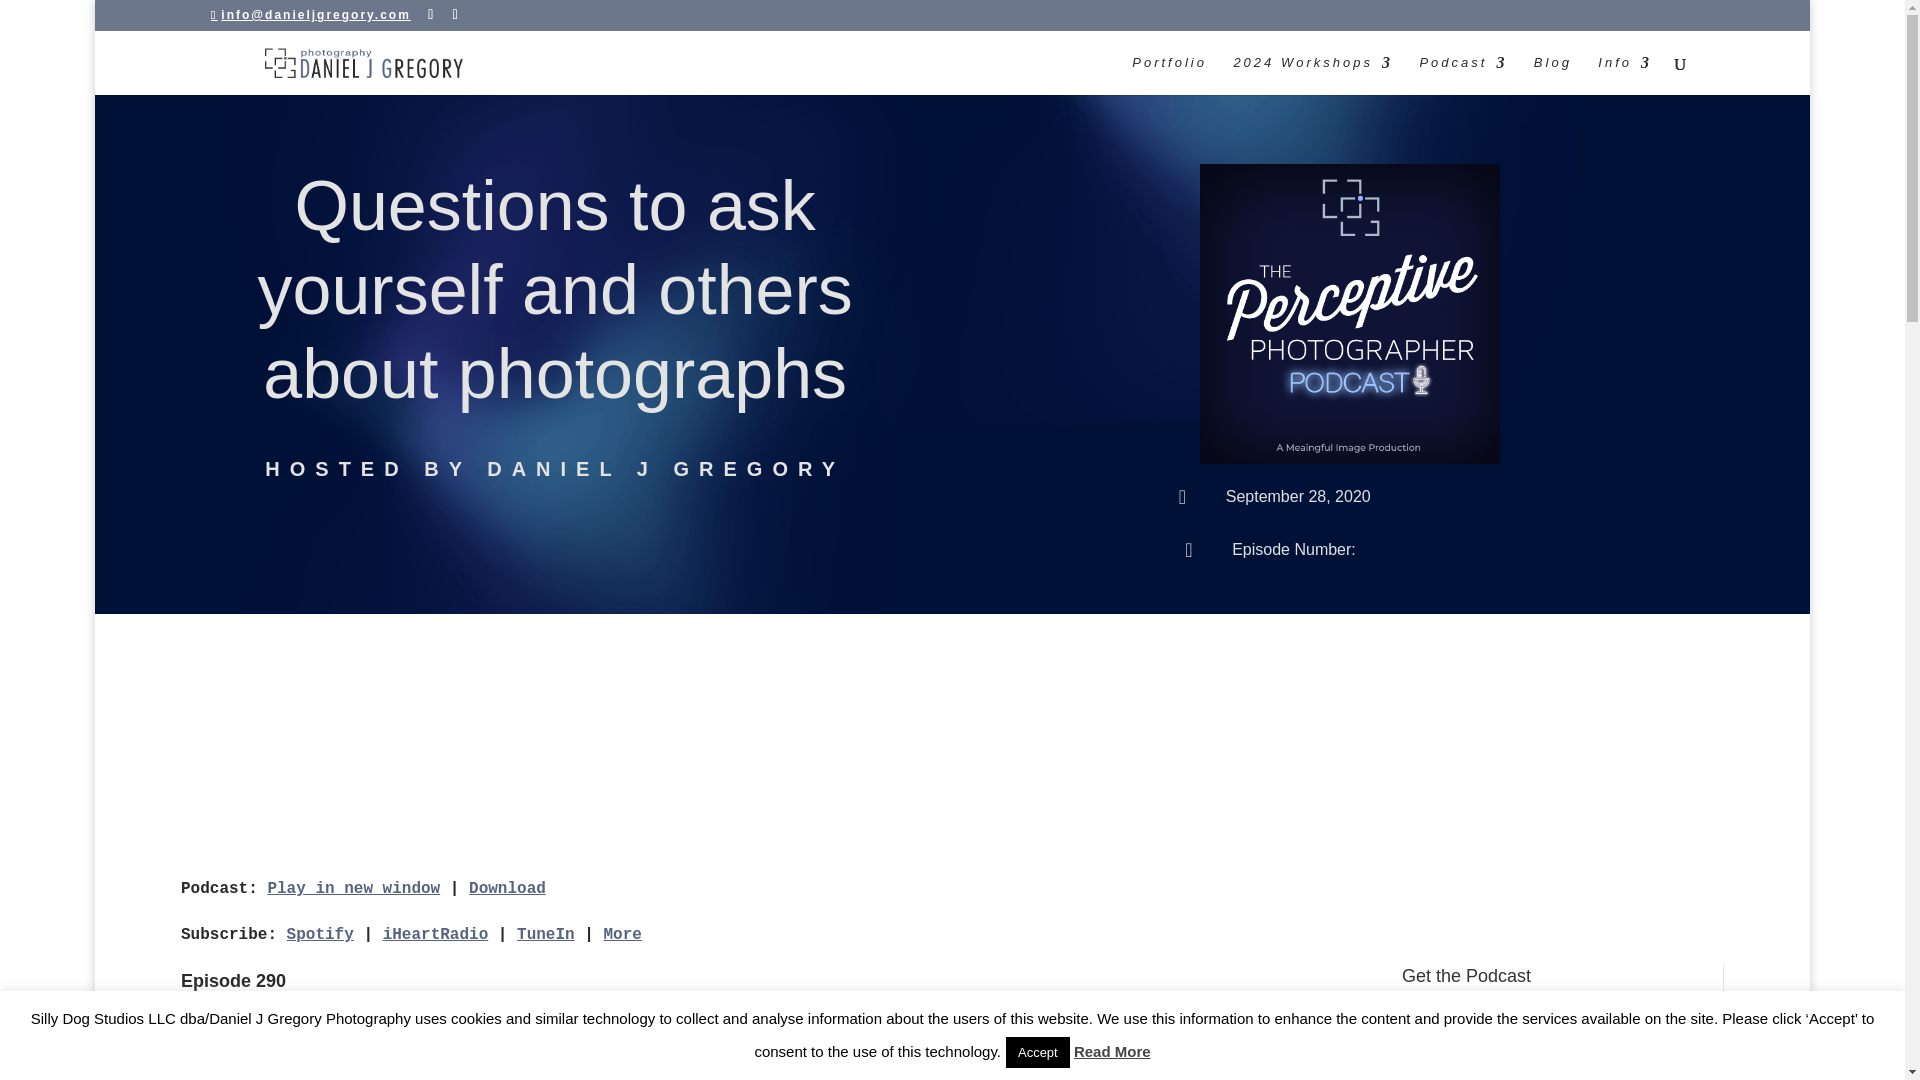 This screenshot has width=1920, height=1080. What do you see at coordinates (1547, 1018) in the screenshot?
I see `Subscribe on Apple Podcasts` at bounding box center [1547, 1018].